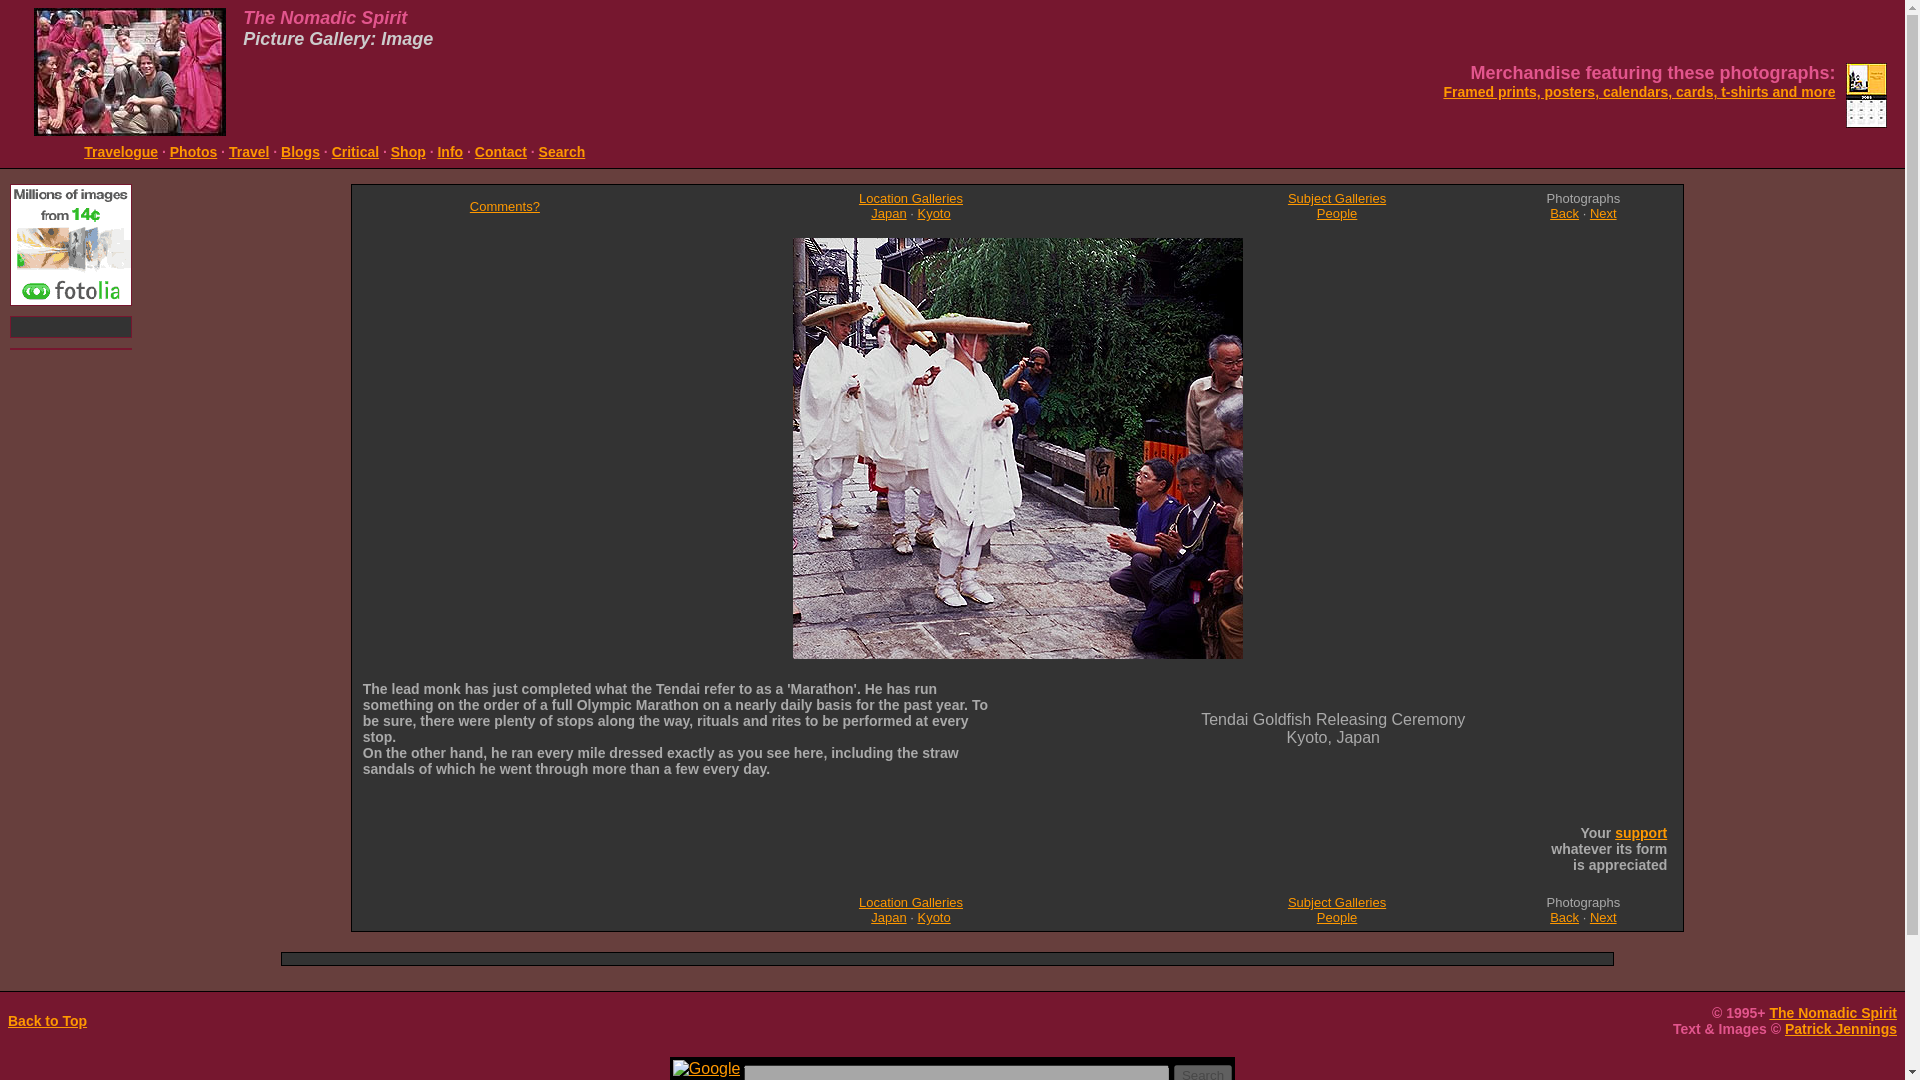 The width and height of the screenshot is (1920, 1080). I want to click on Back, so click(1564, 917).